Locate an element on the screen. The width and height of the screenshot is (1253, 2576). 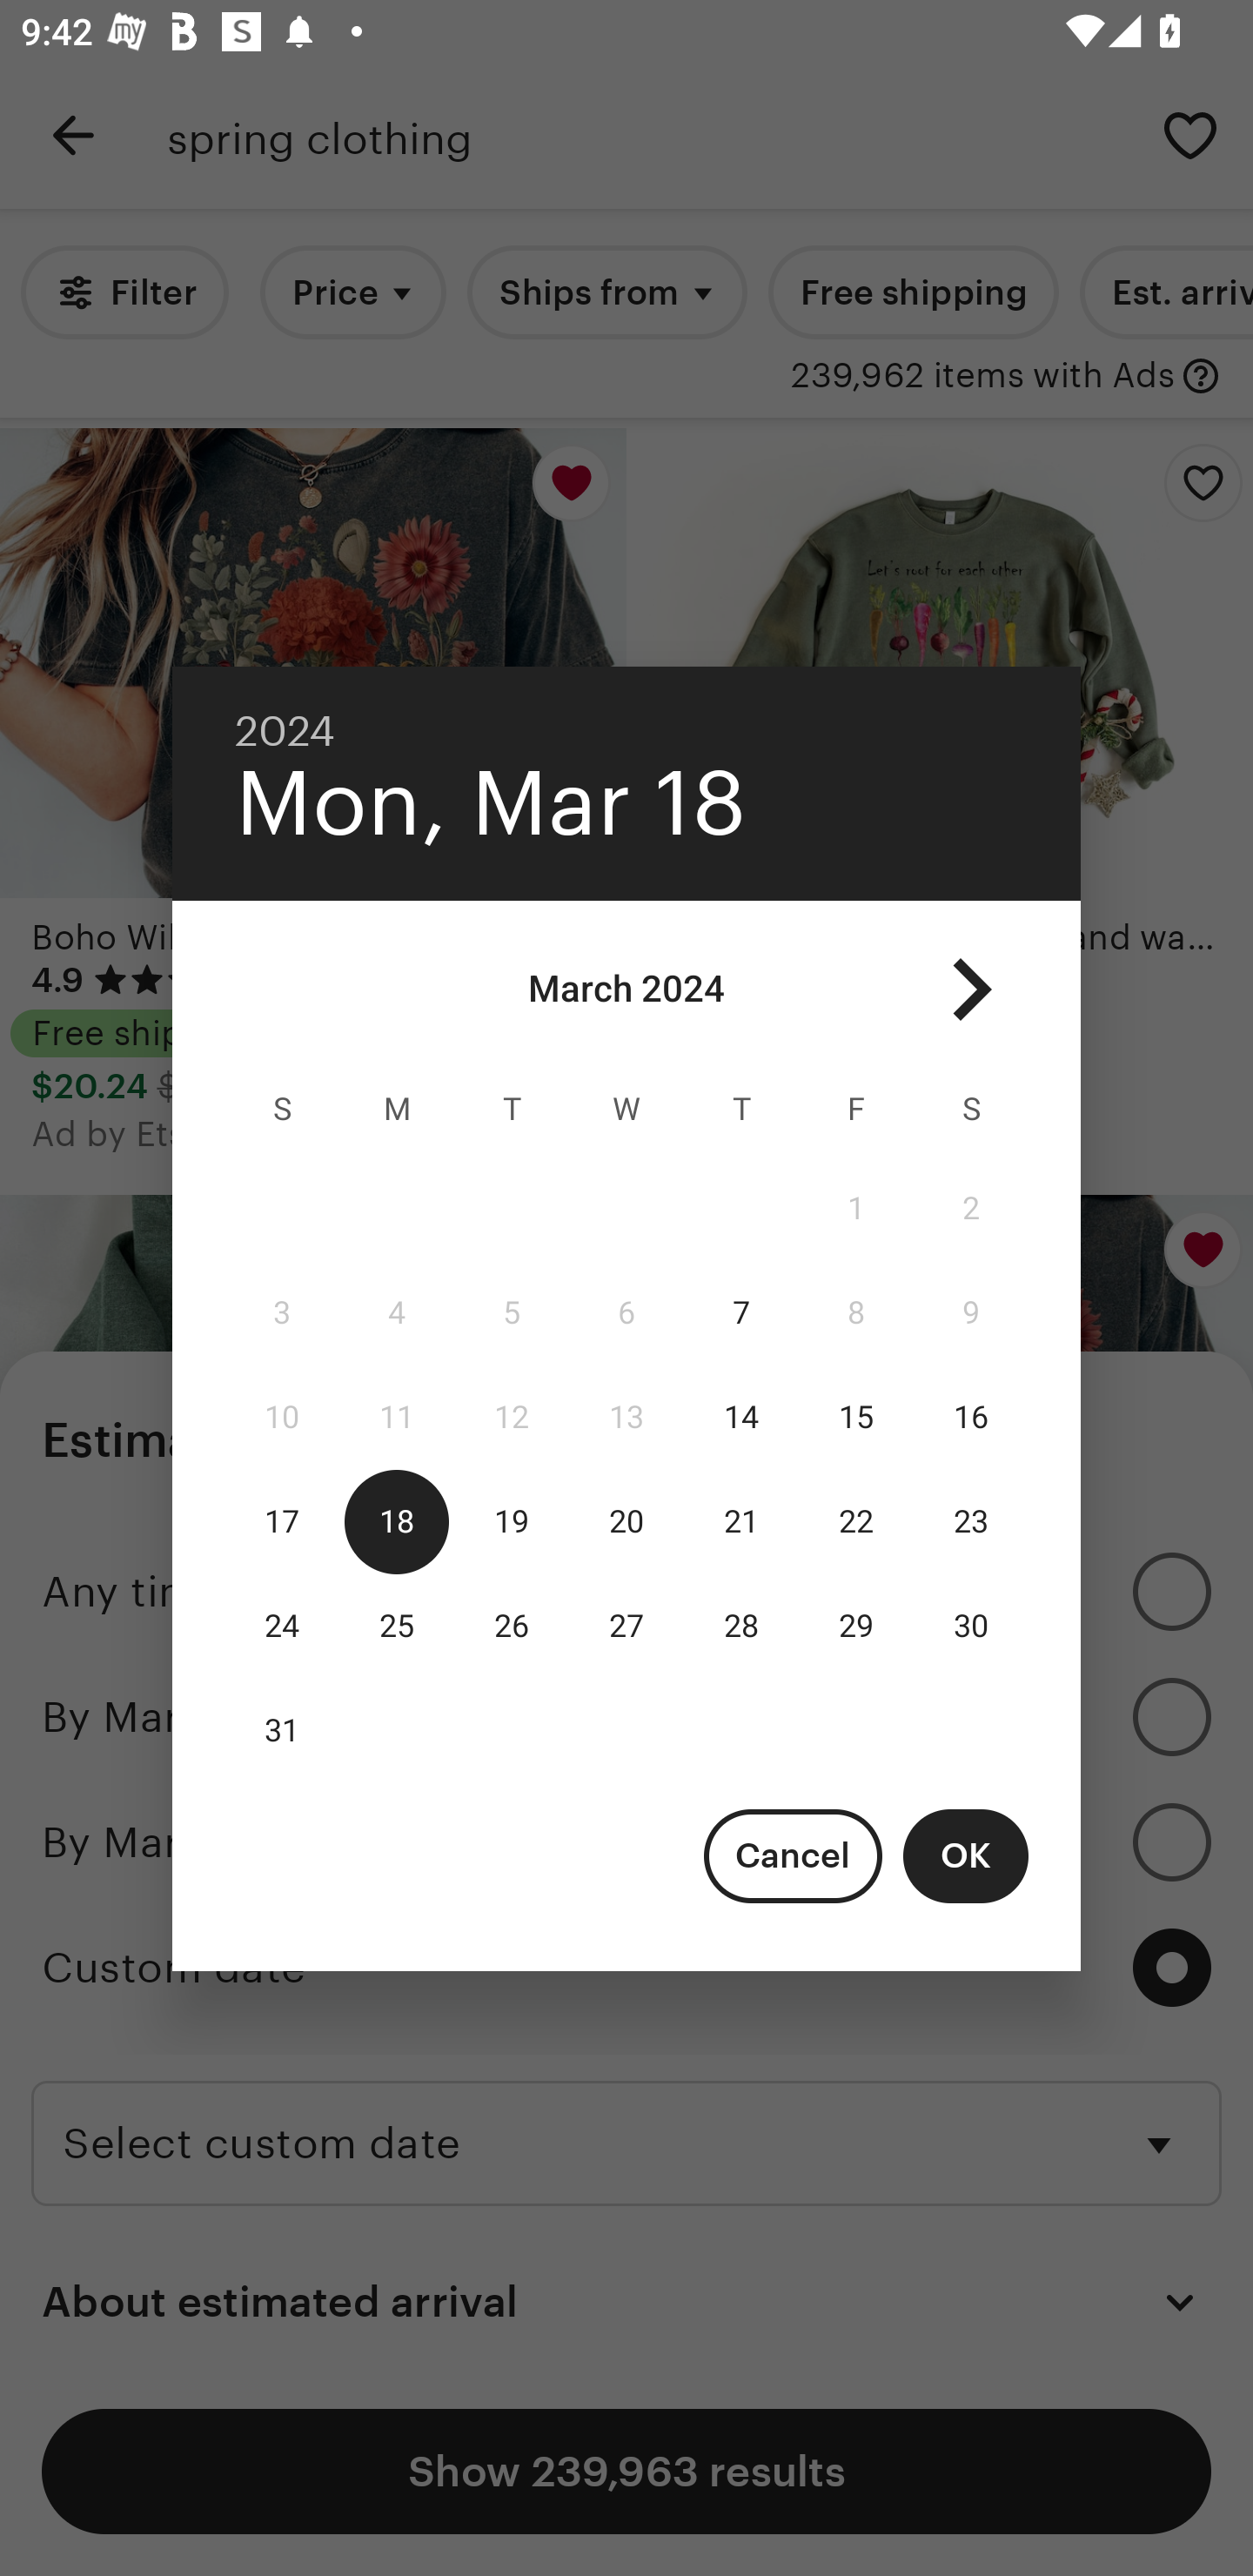
10 10 March 2024 is located at coordinates (282, 1418).